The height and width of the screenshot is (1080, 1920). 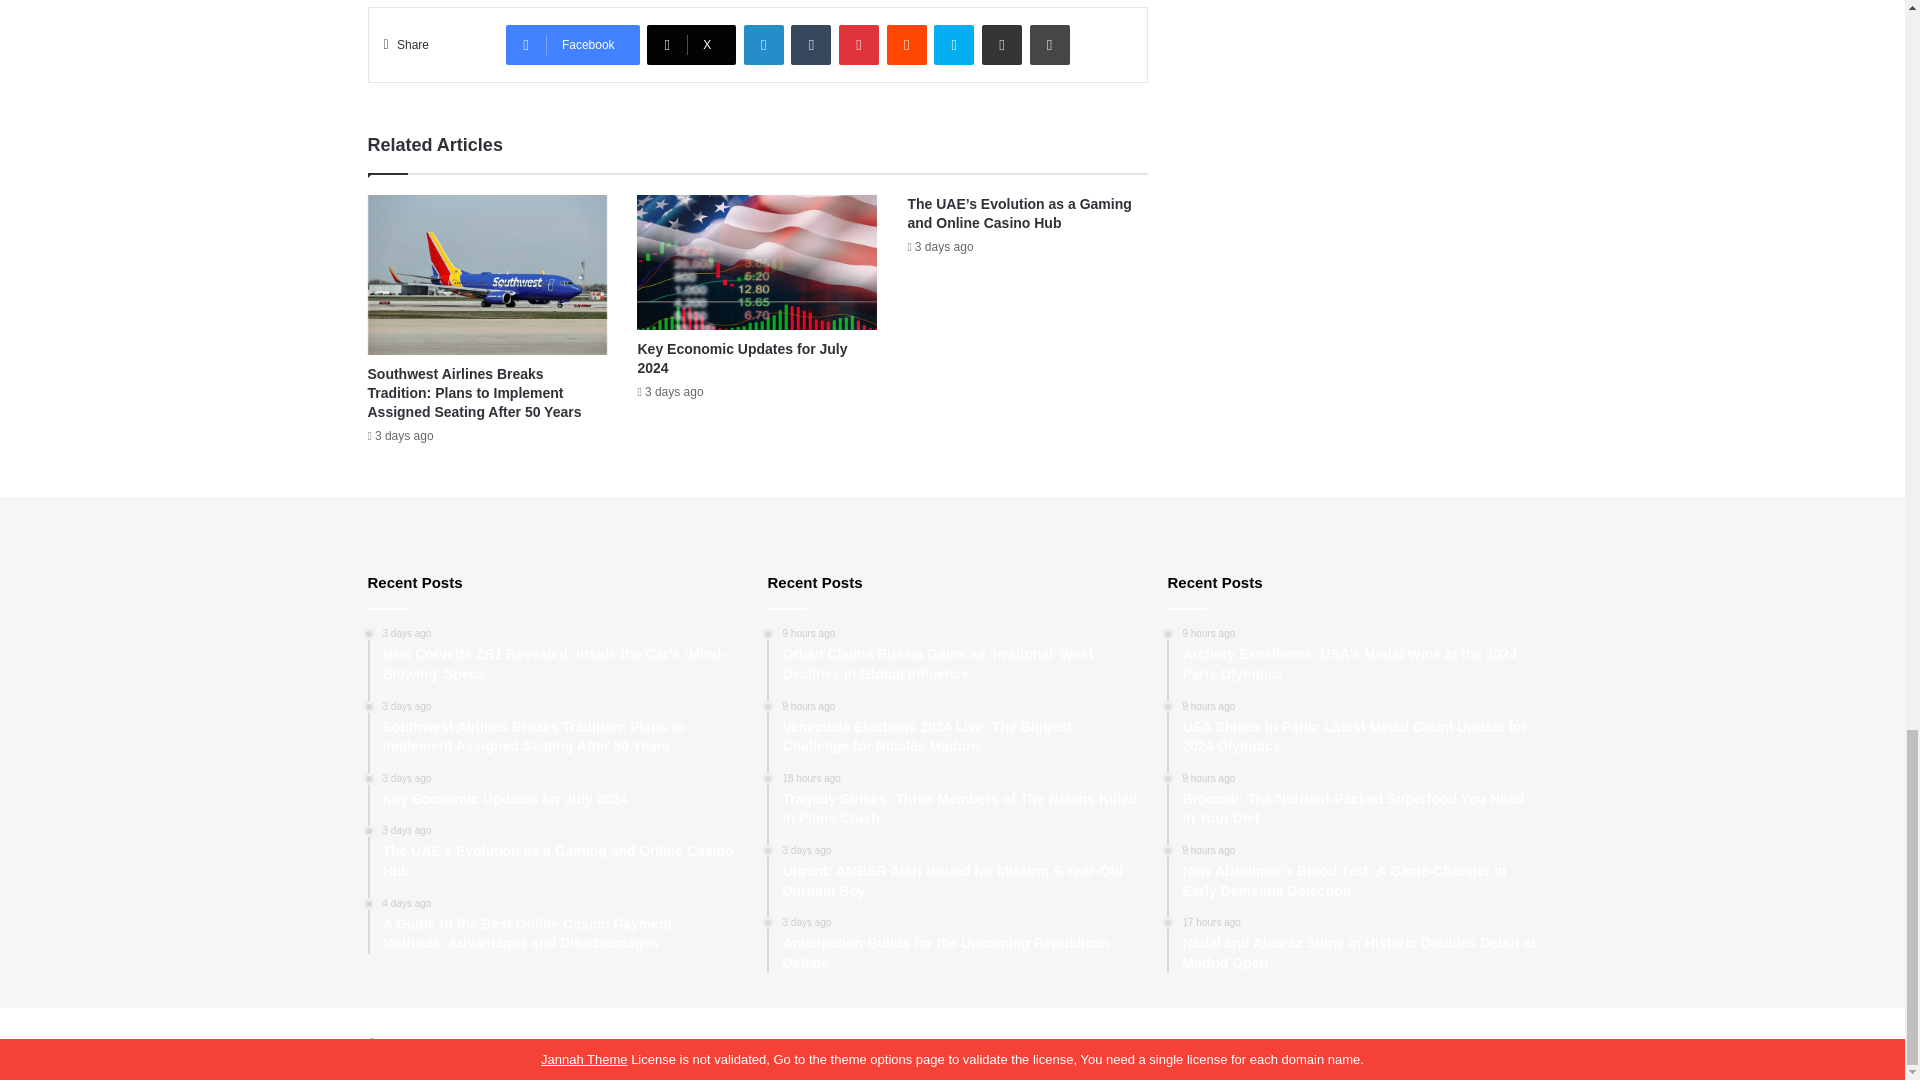 What do you see at coordinates (907, 44) in the screenshot?
I see `Reddit` at bounding box center [907, 44].